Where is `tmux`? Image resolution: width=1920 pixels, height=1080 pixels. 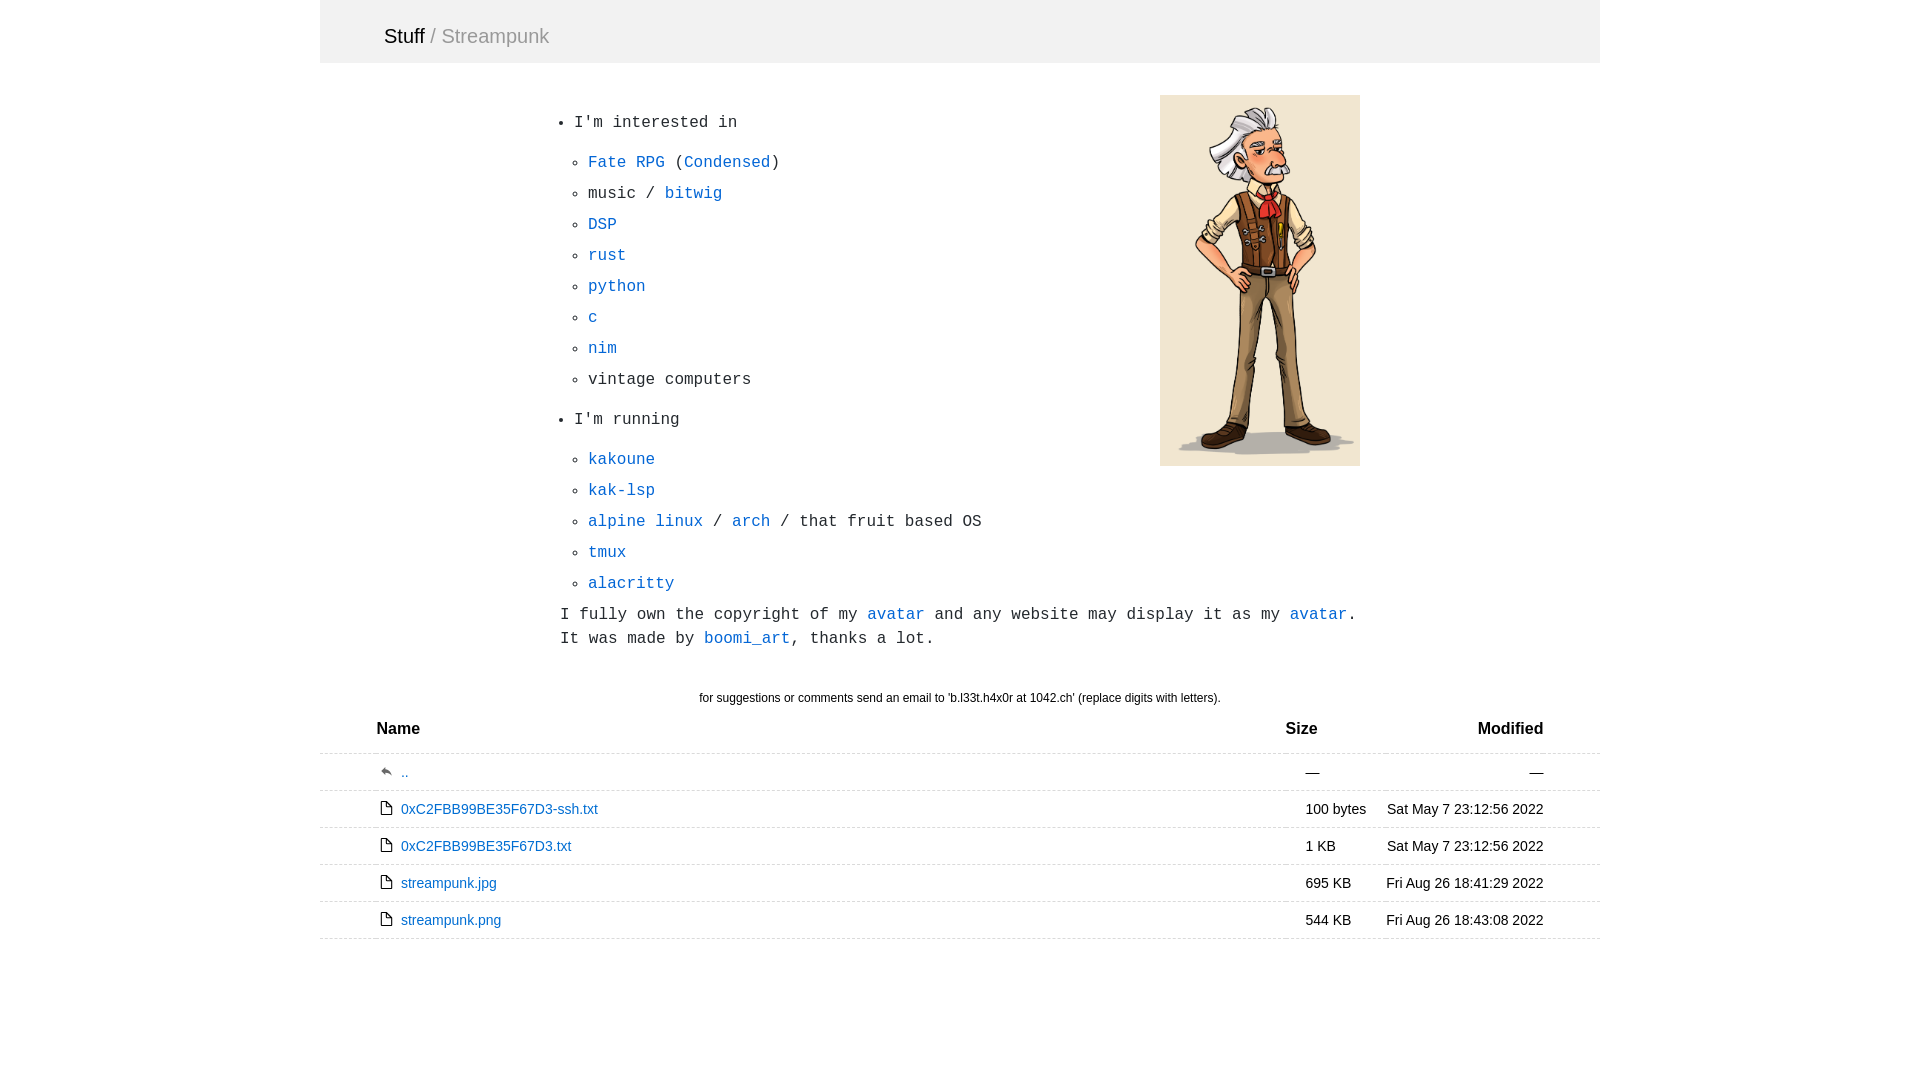 tmux is located at coordinates (607, 553).